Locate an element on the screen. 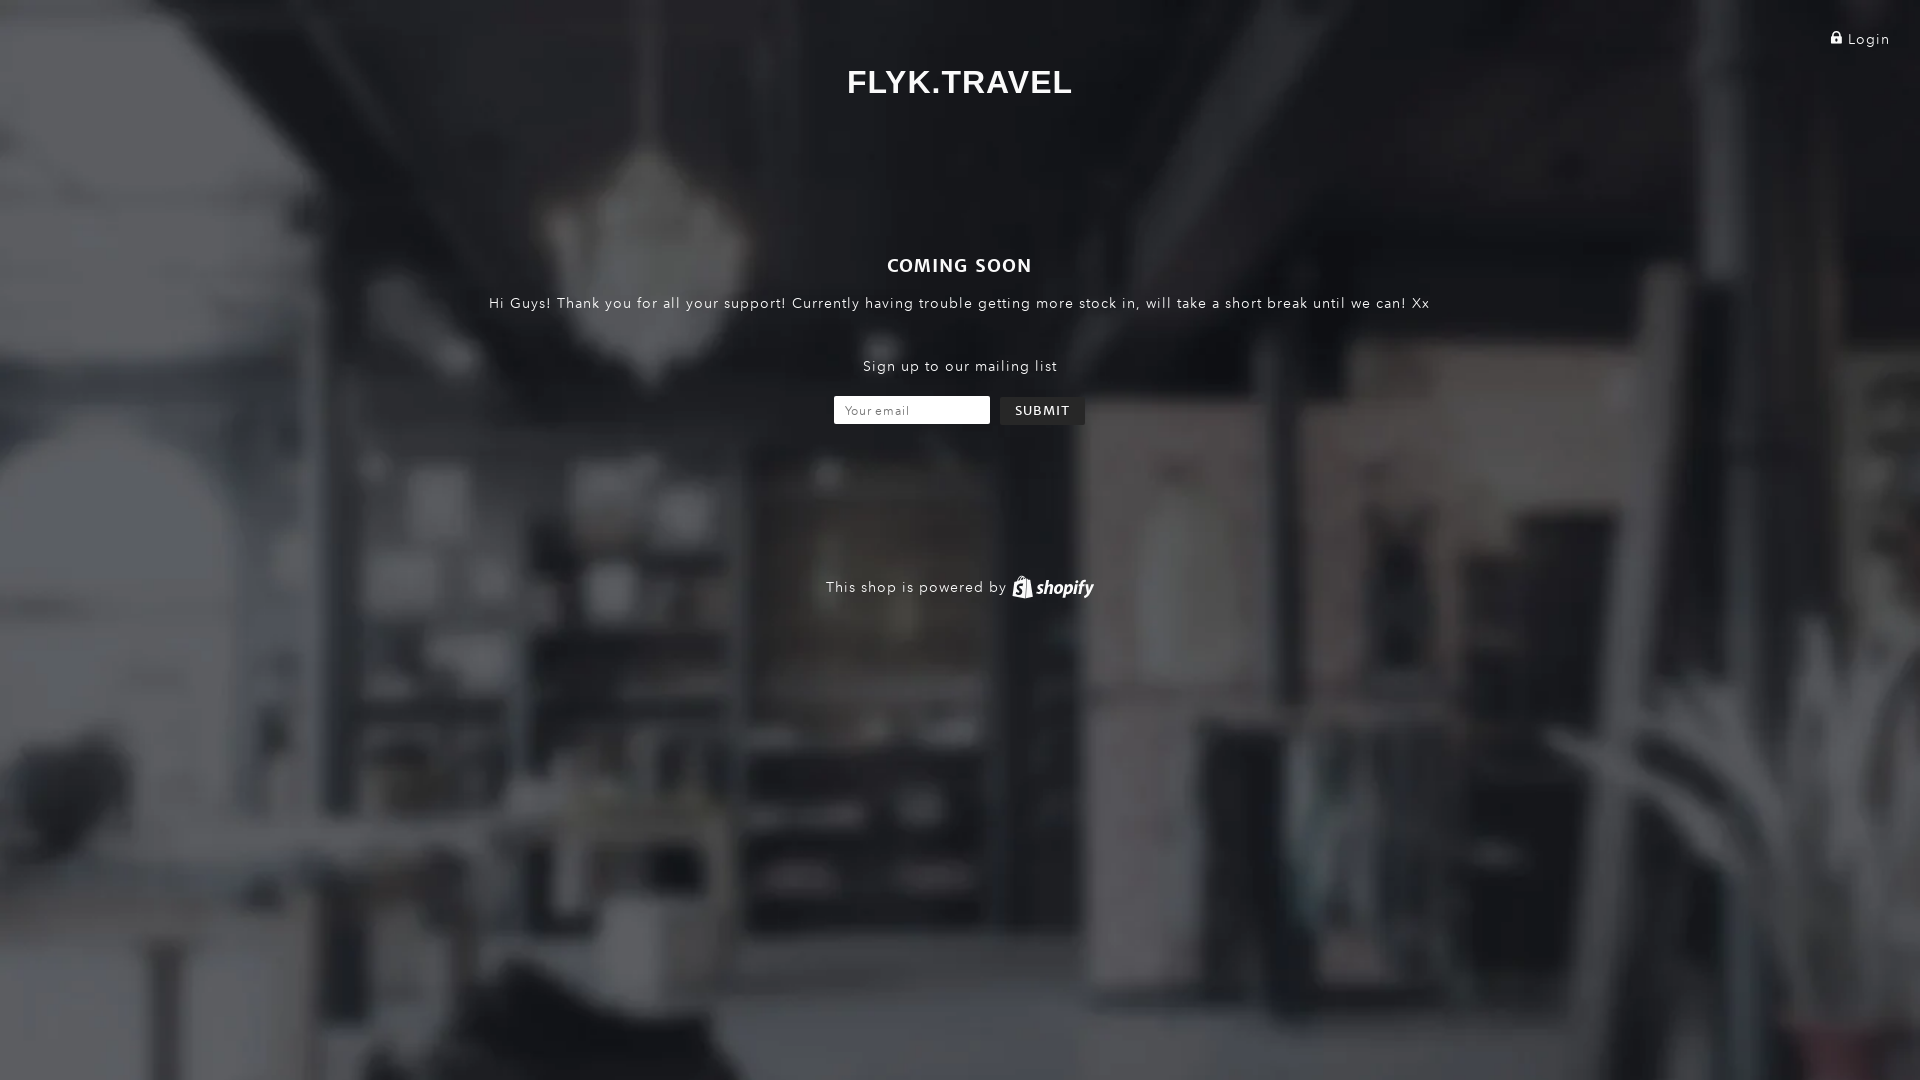  Enter is located at coordinates (894, 590).